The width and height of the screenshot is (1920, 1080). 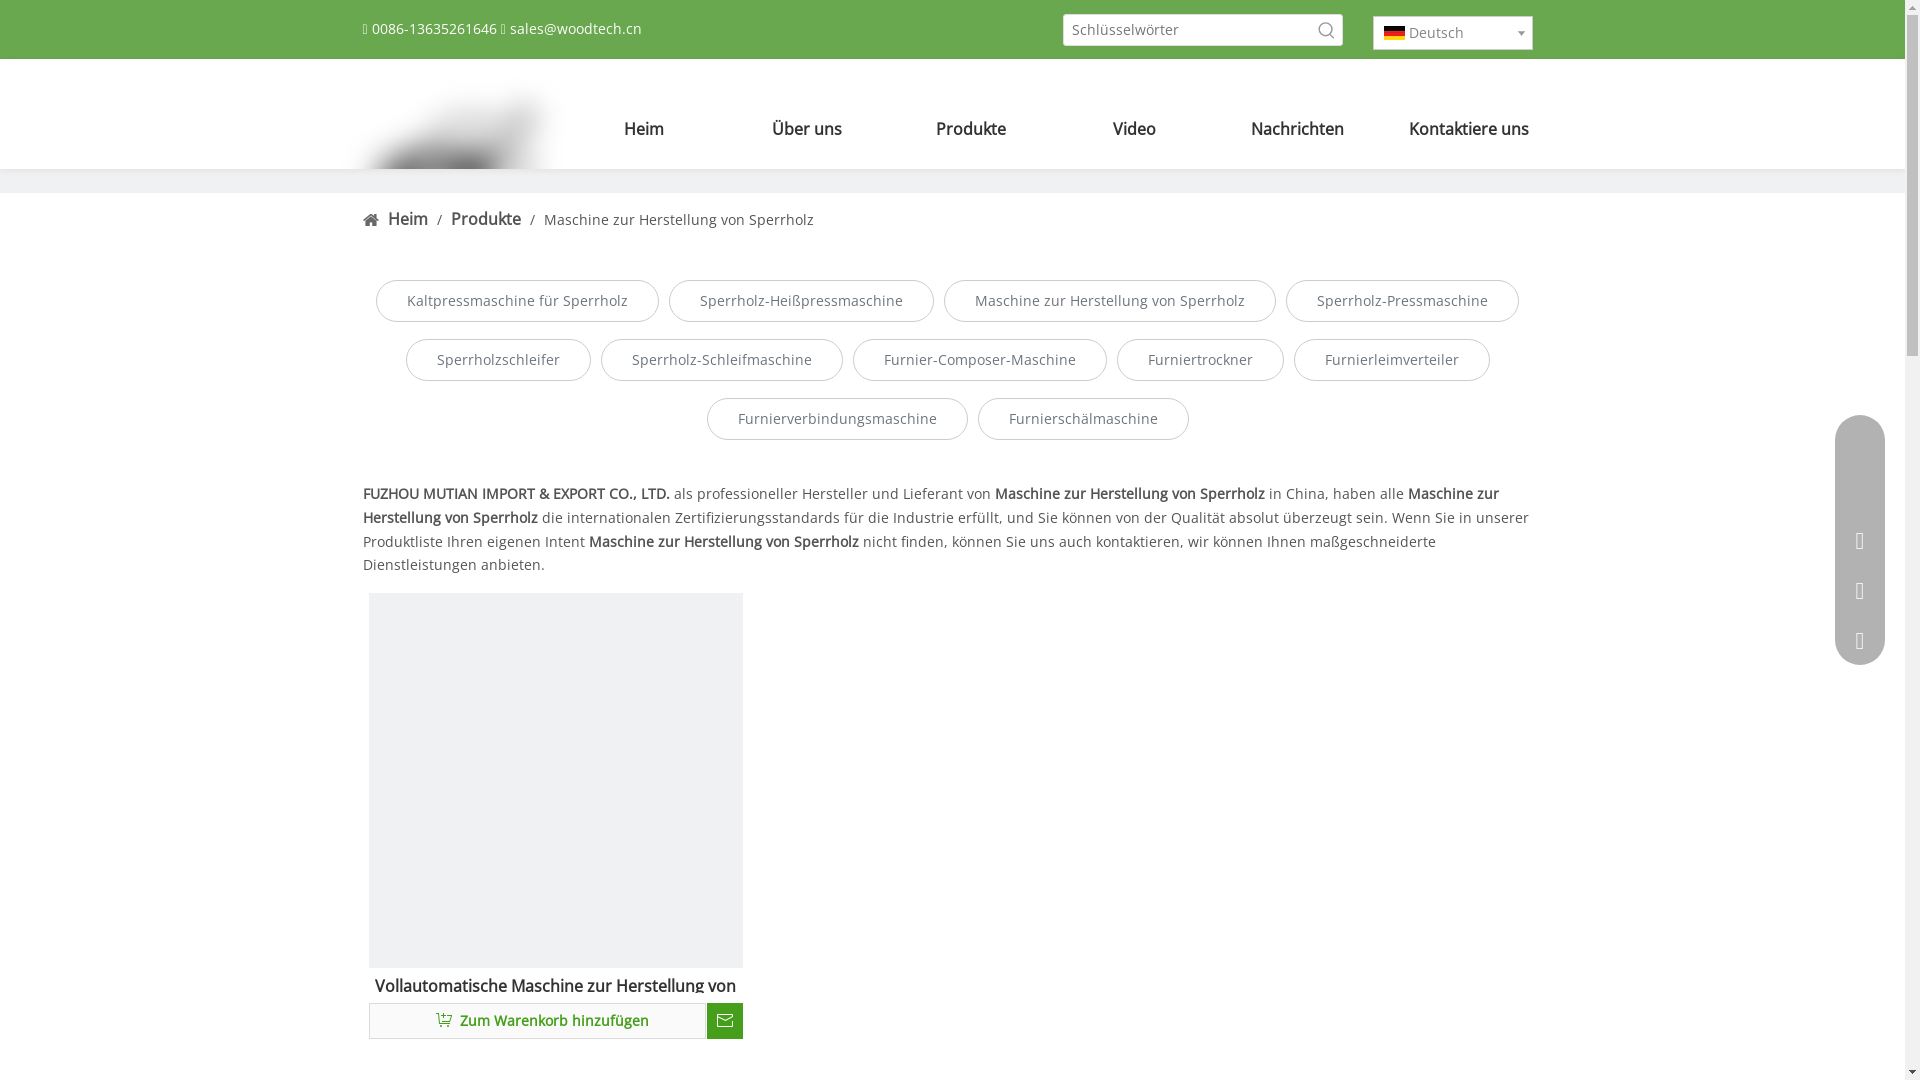 I want to click on Produkte, so click(x=970, y=129).